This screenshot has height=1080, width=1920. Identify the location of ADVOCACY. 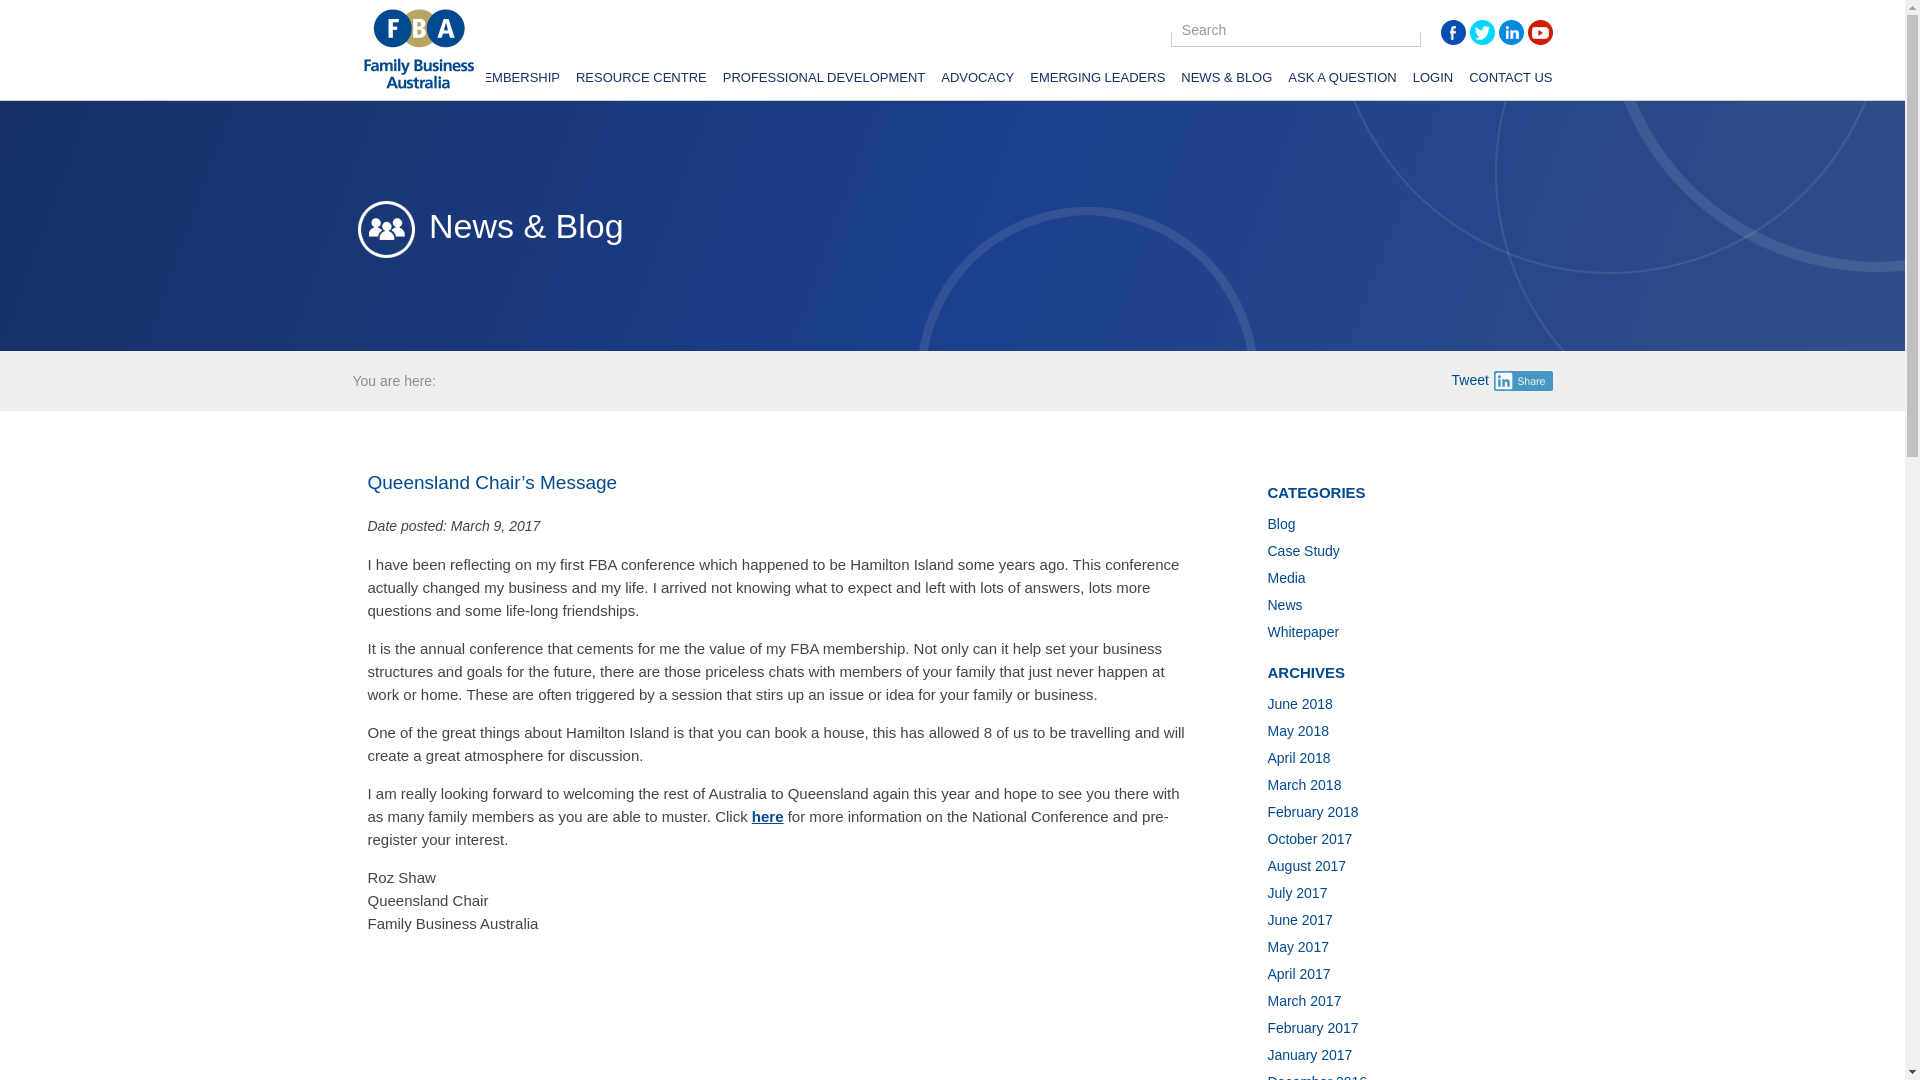
(976, 80).